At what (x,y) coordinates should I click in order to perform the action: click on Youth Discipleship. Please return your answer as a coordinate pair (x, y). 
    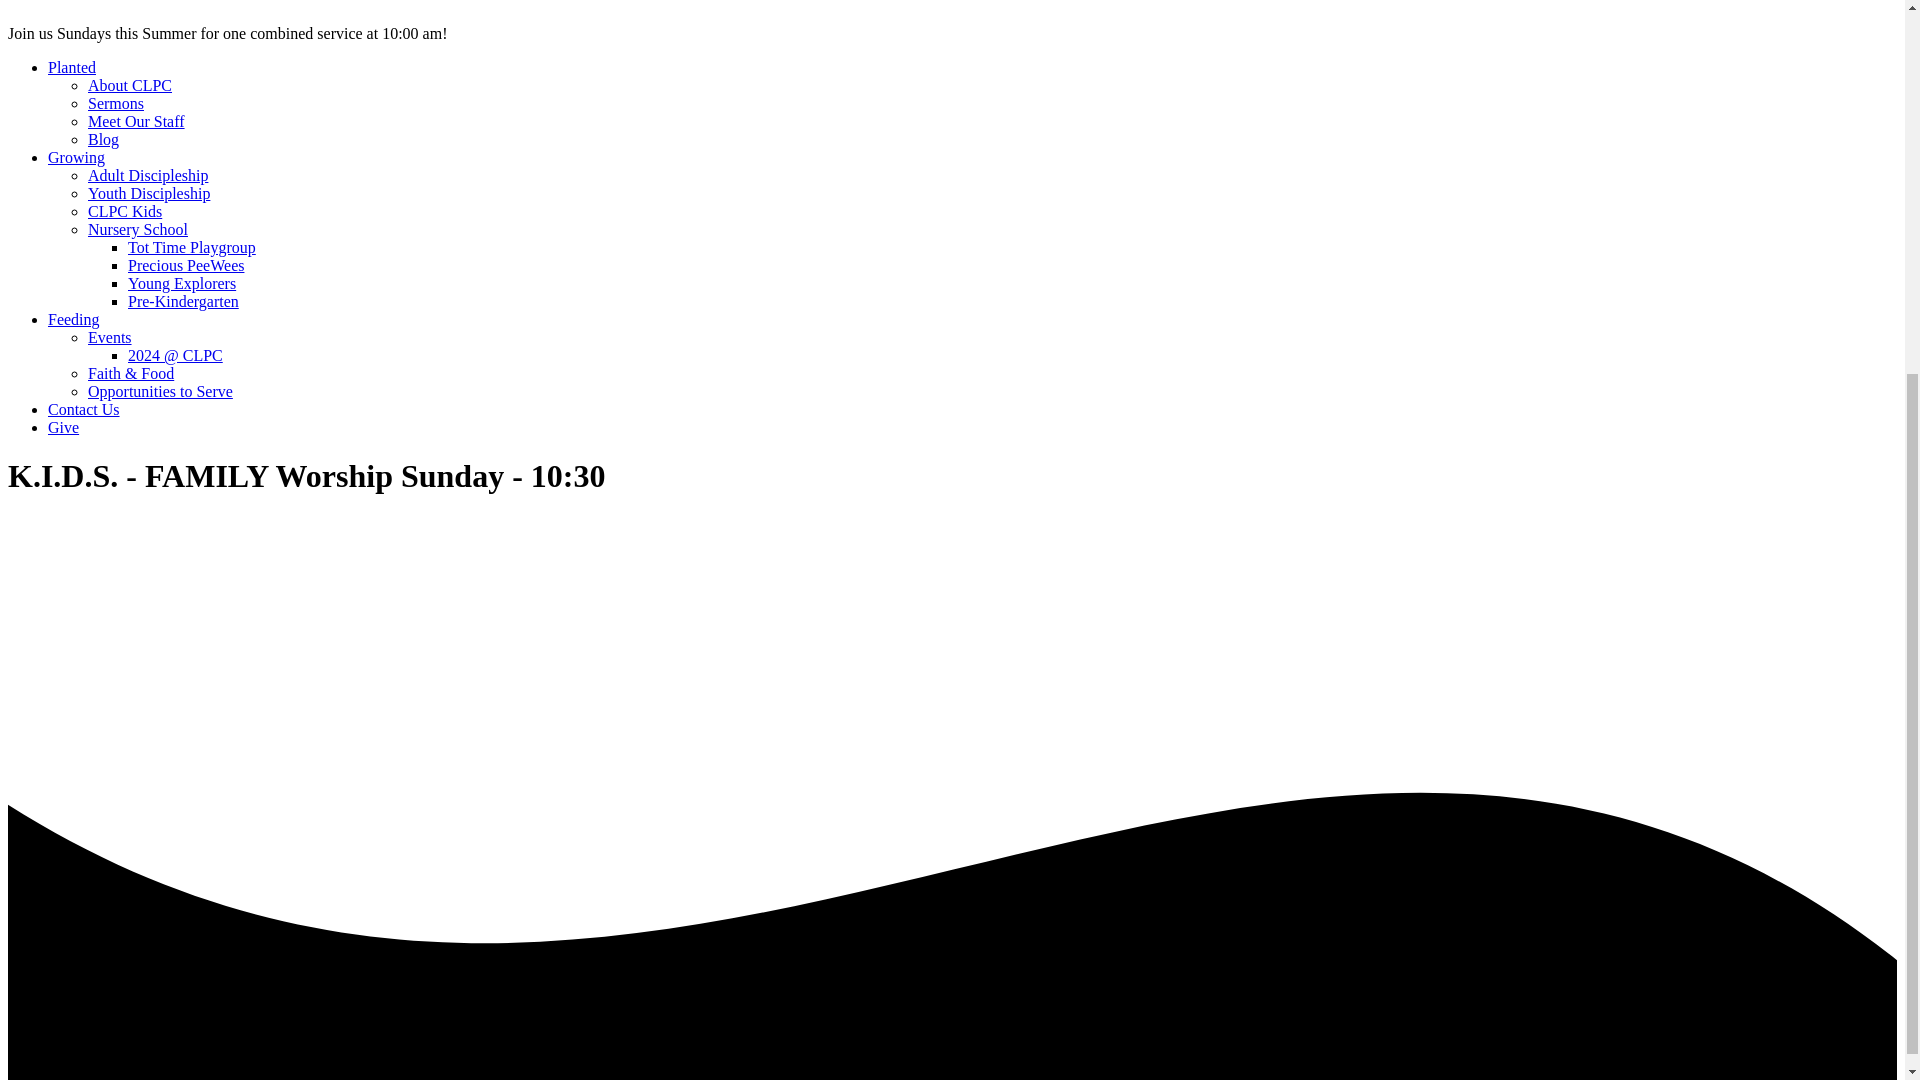
    Looking at the image, I should click on (148, 192).